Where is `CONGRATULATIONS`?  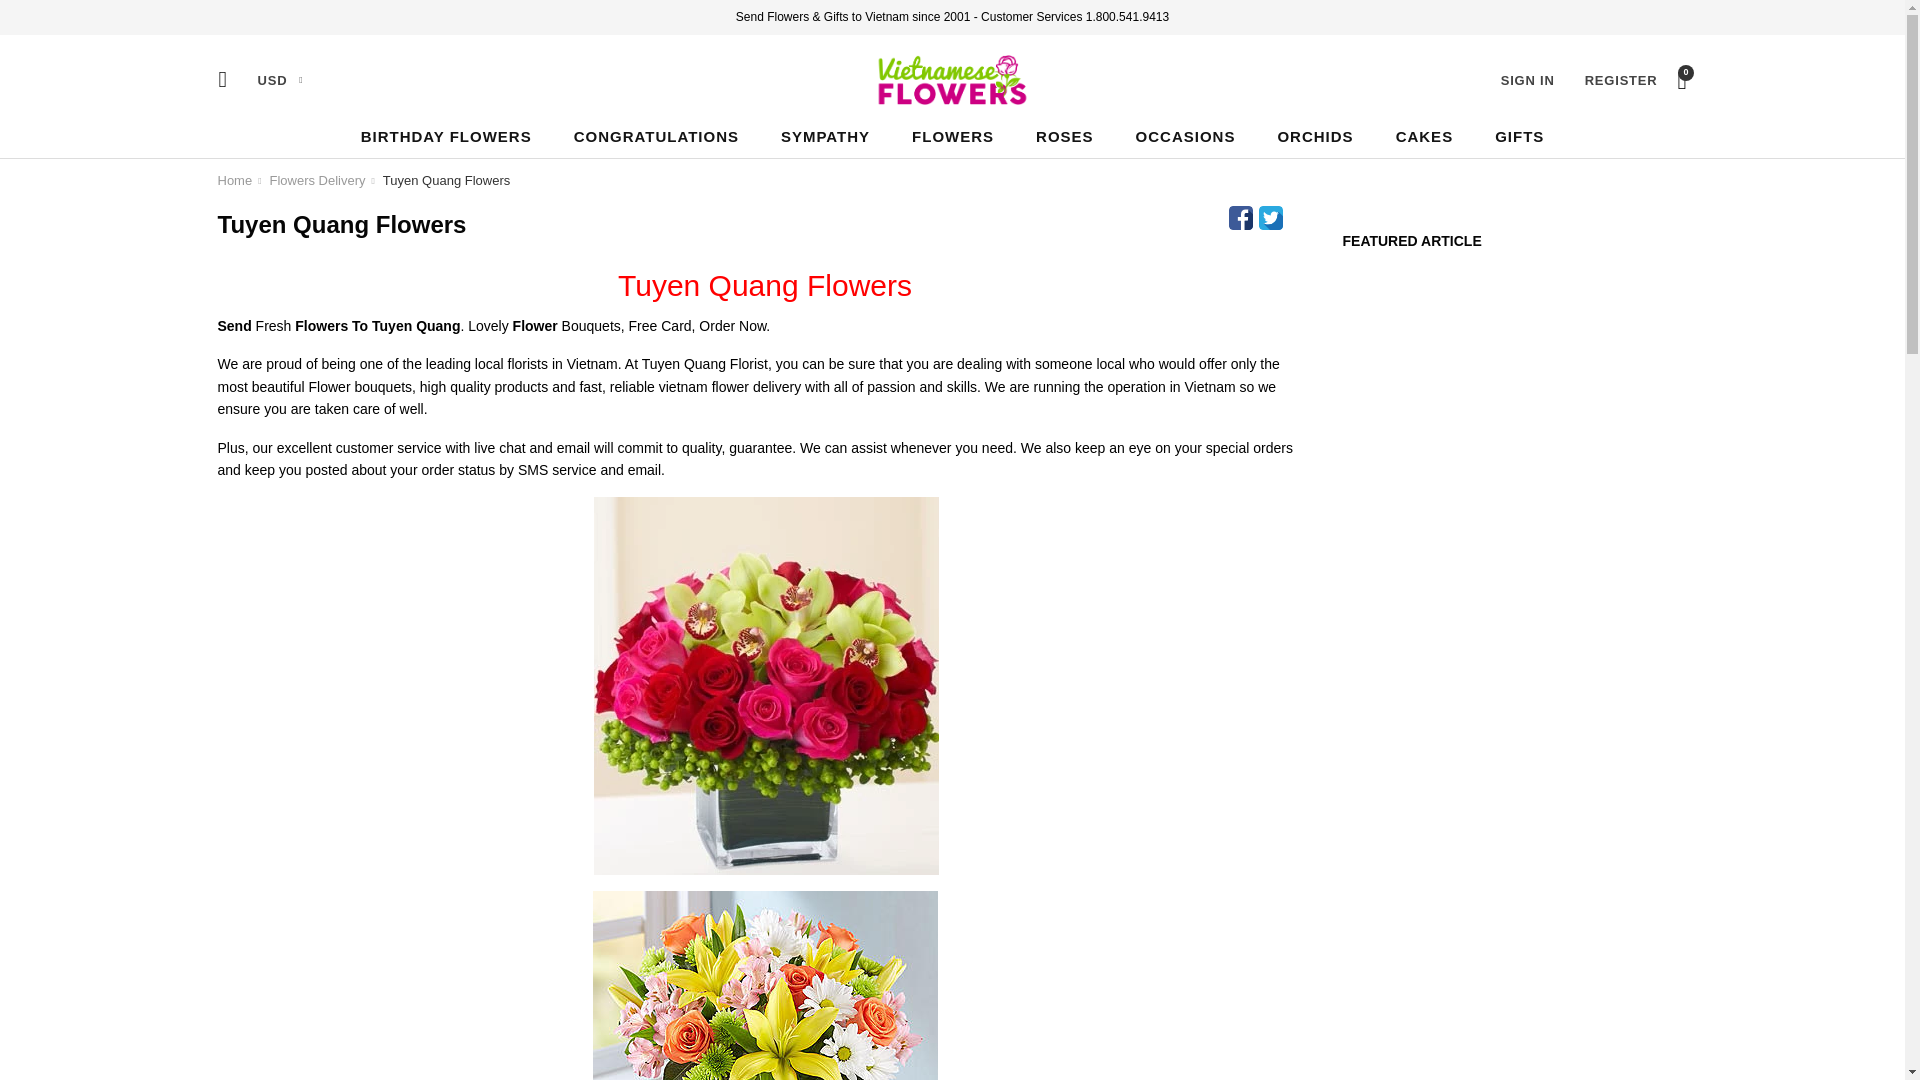
CONGRATULATIONS is located at coordinates (656, 136).